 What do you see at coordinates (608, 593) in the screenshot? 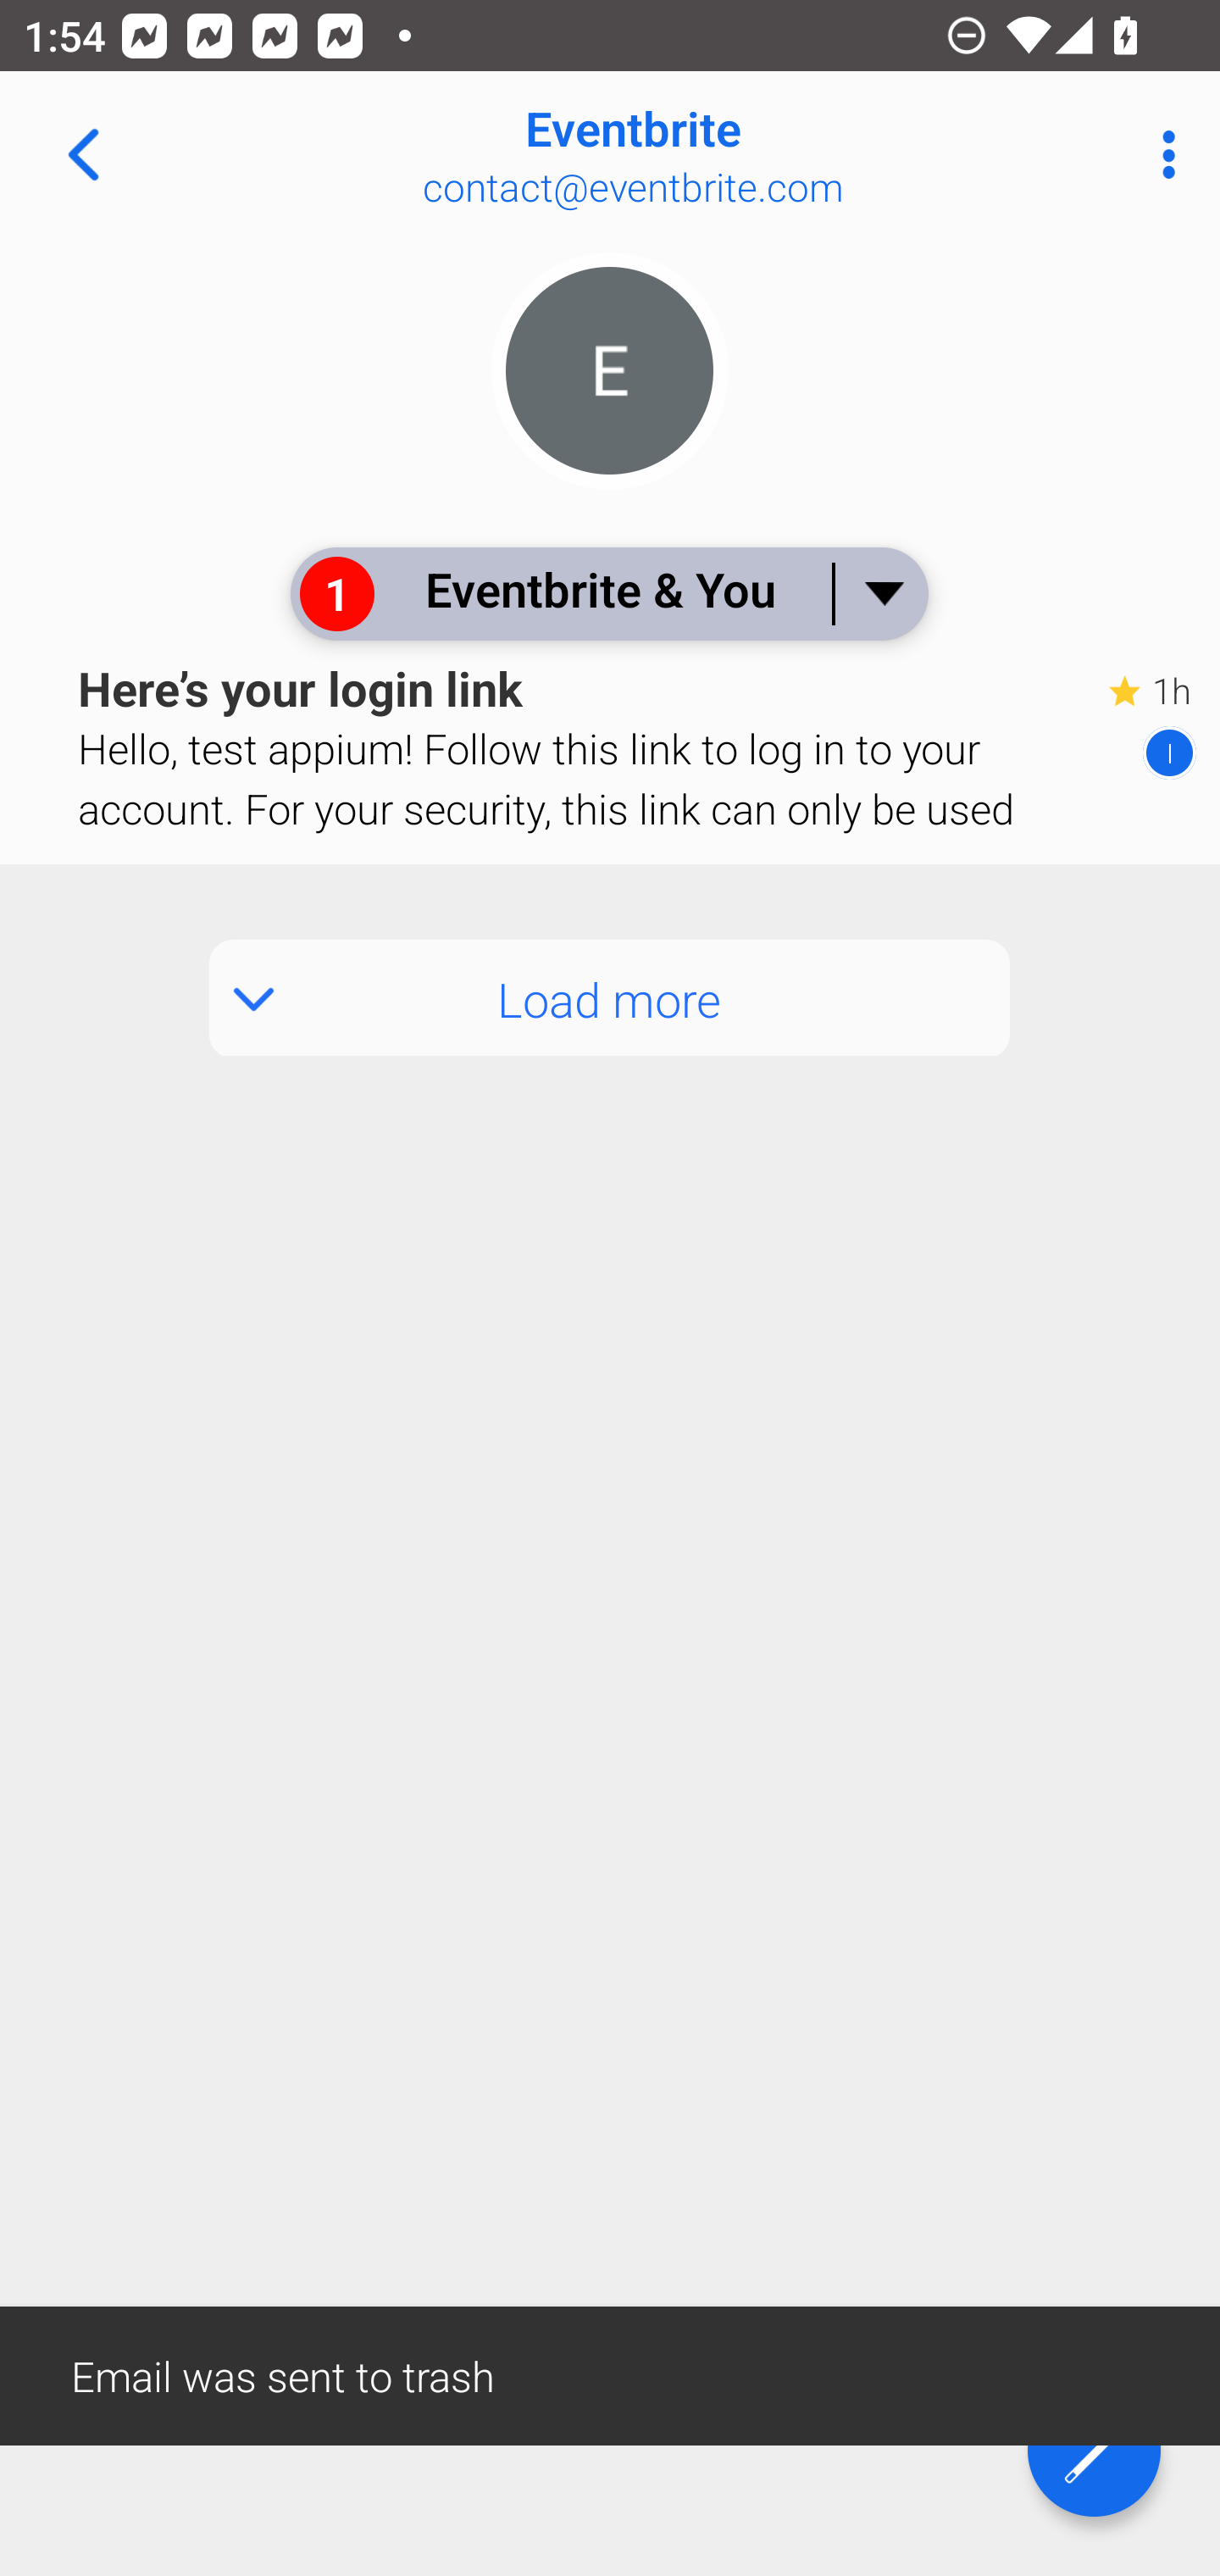
I see `1 Eventbrite & You` at bounding box center [608, 593].